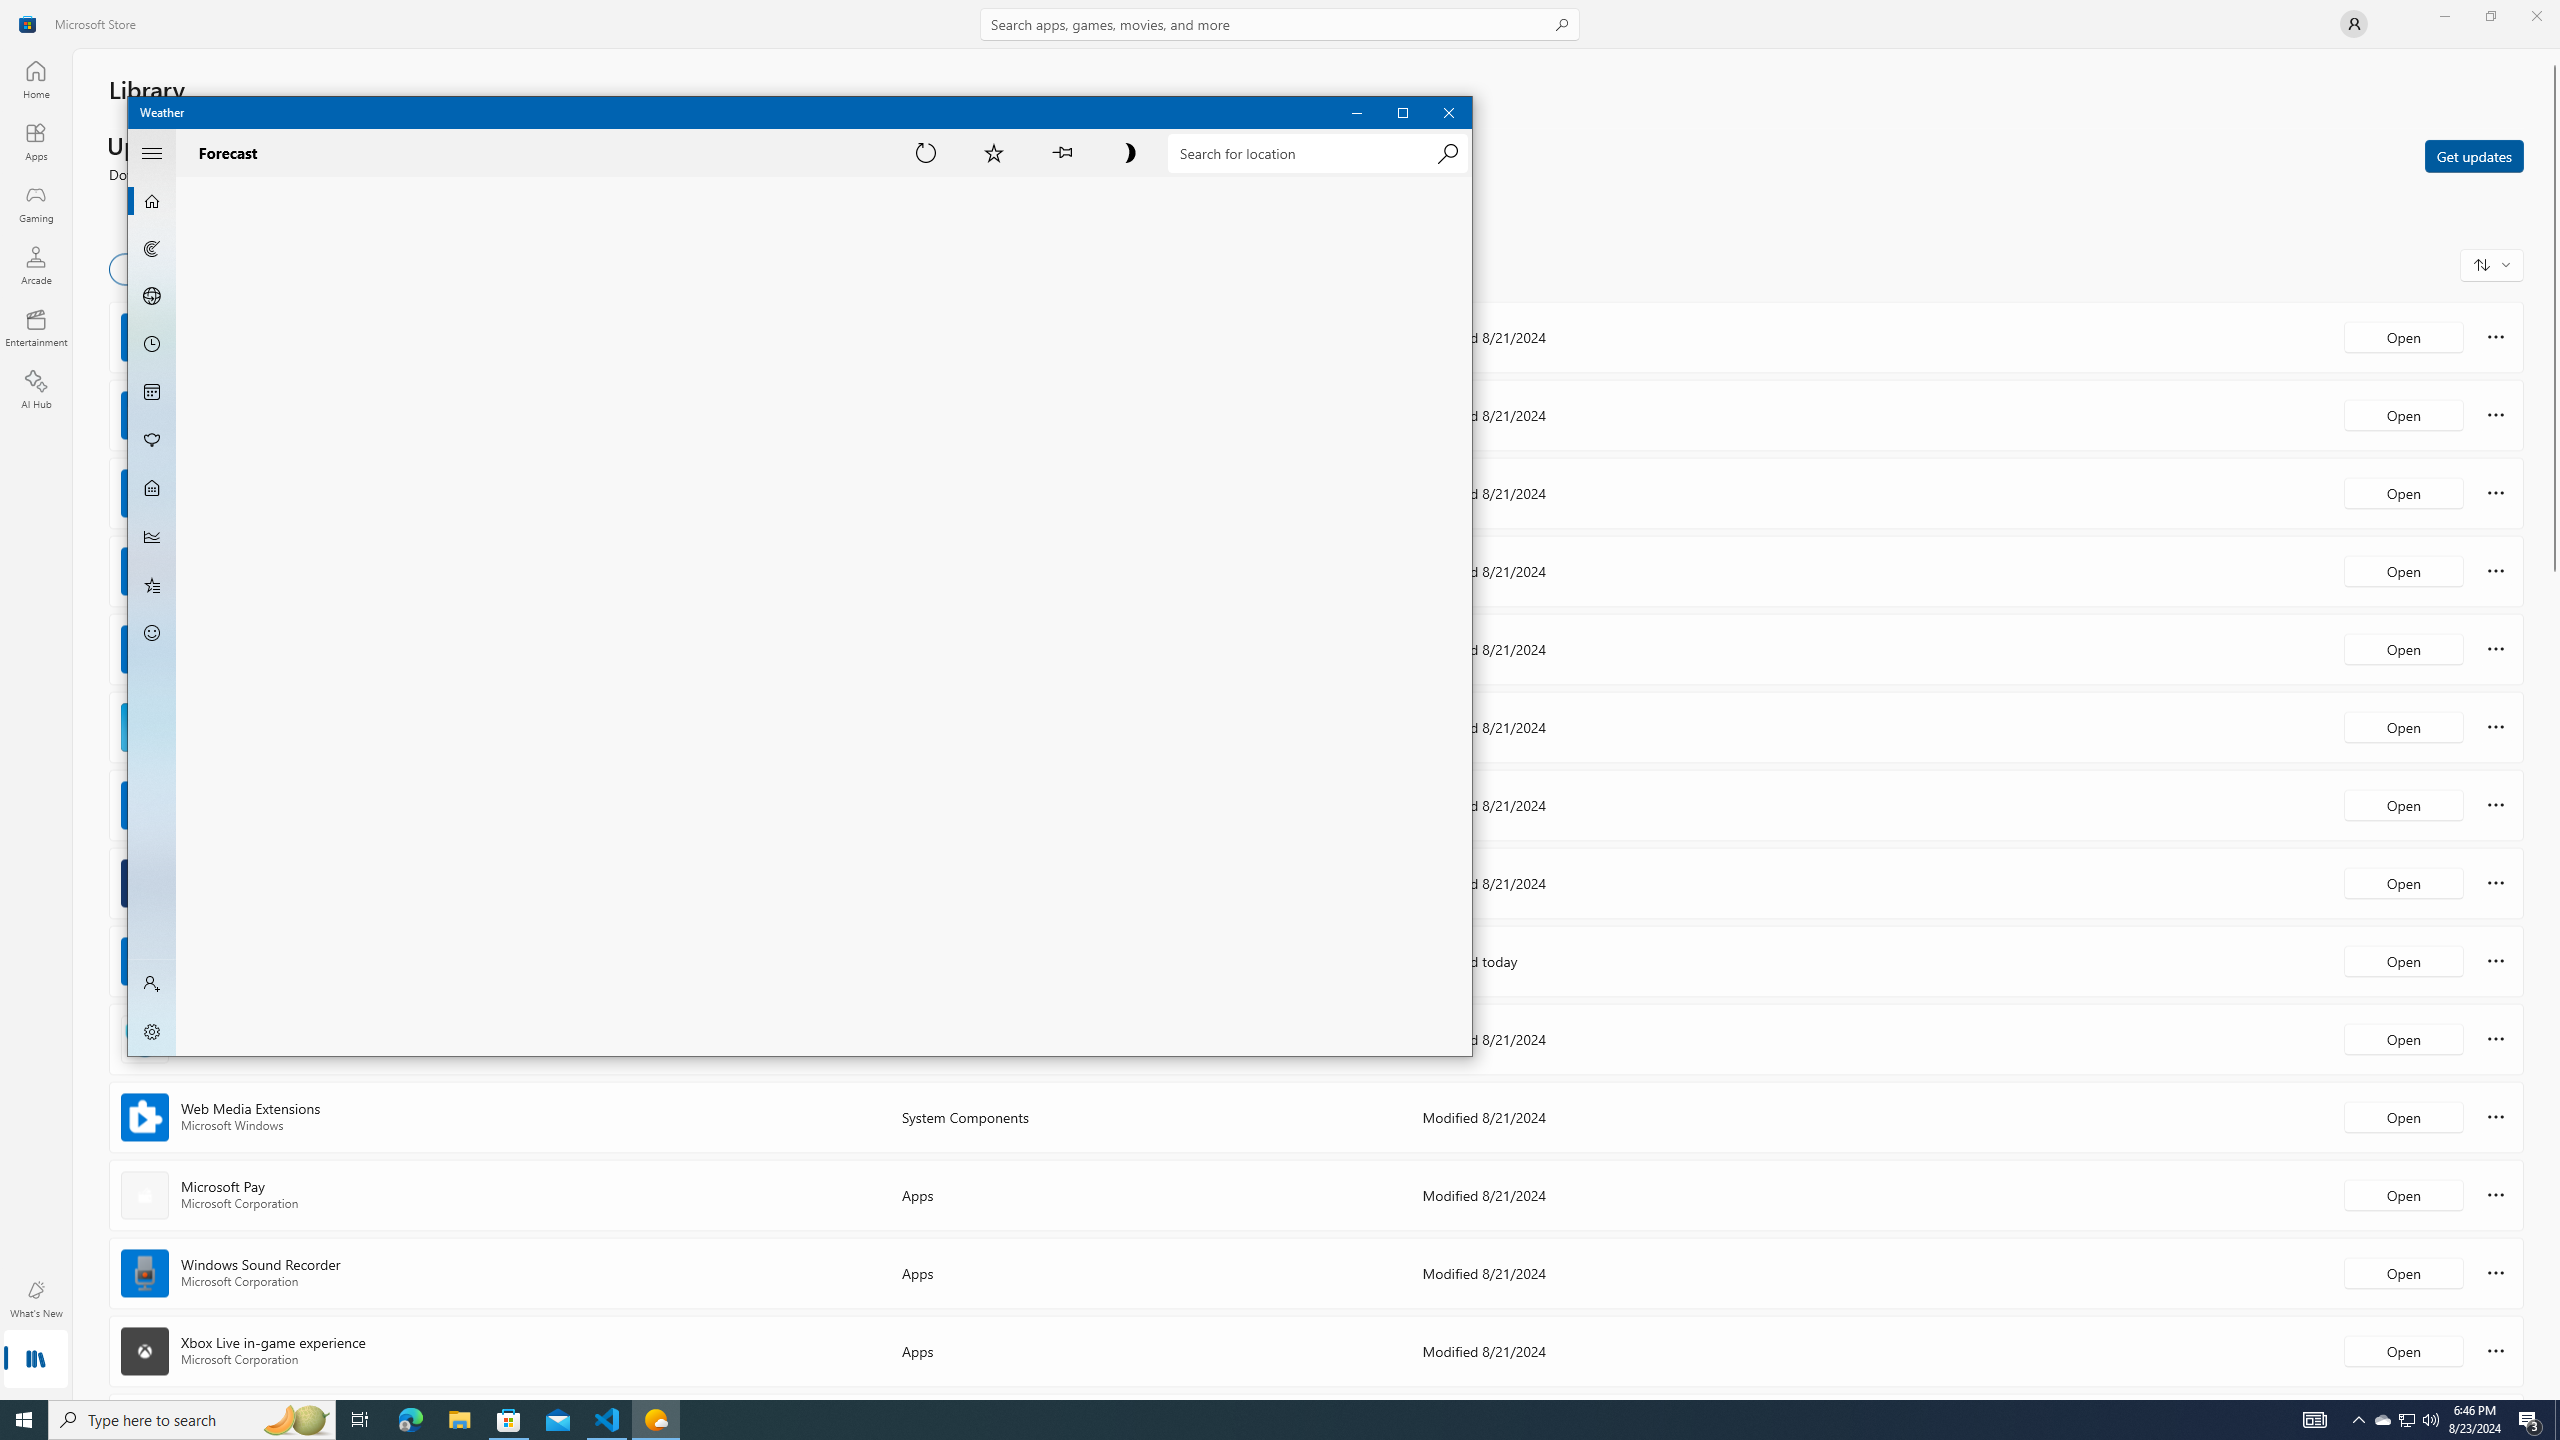 The width and height of the screenshot is (2560, 1440). I want to click on Running applications, so click(1262, 1420).